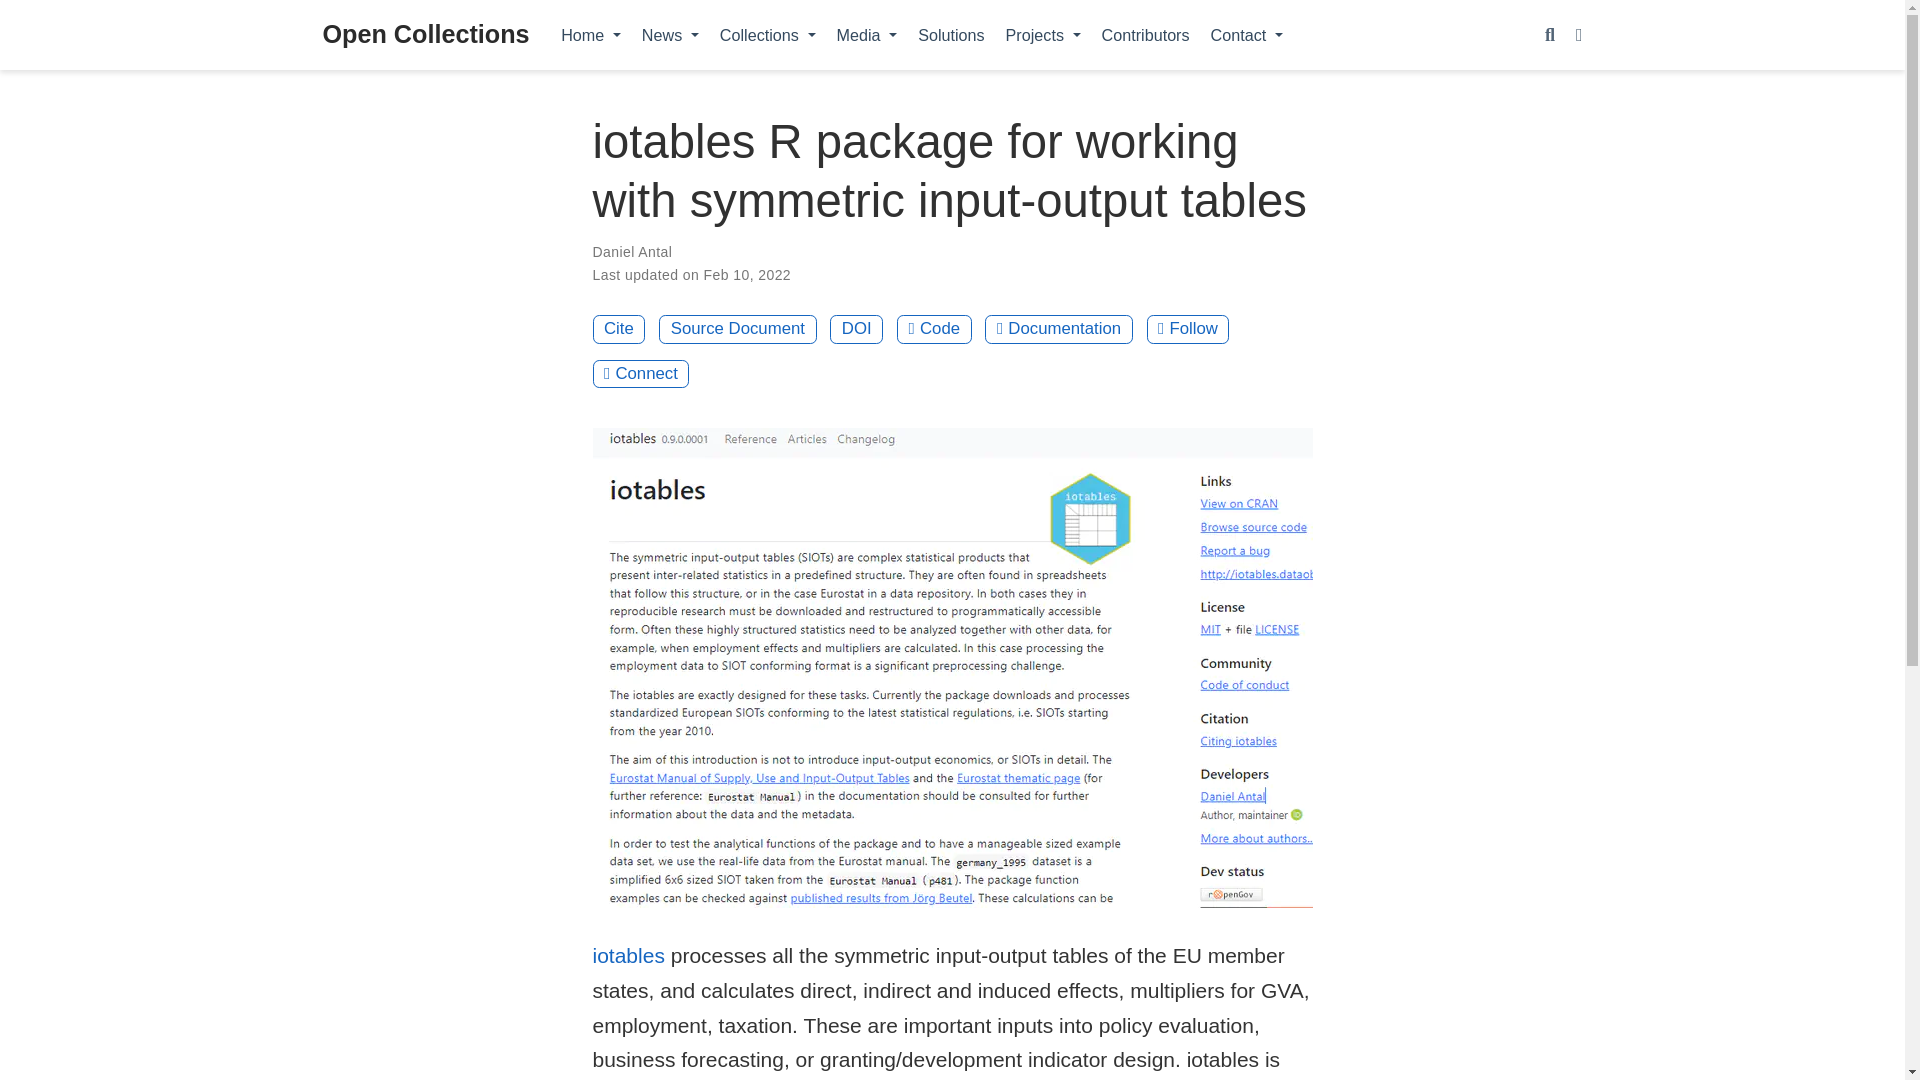 The image size is (1920, 1080). Describe the element at coordinates (1145, 34) in the screenshot. I see `Contributors` at that location.